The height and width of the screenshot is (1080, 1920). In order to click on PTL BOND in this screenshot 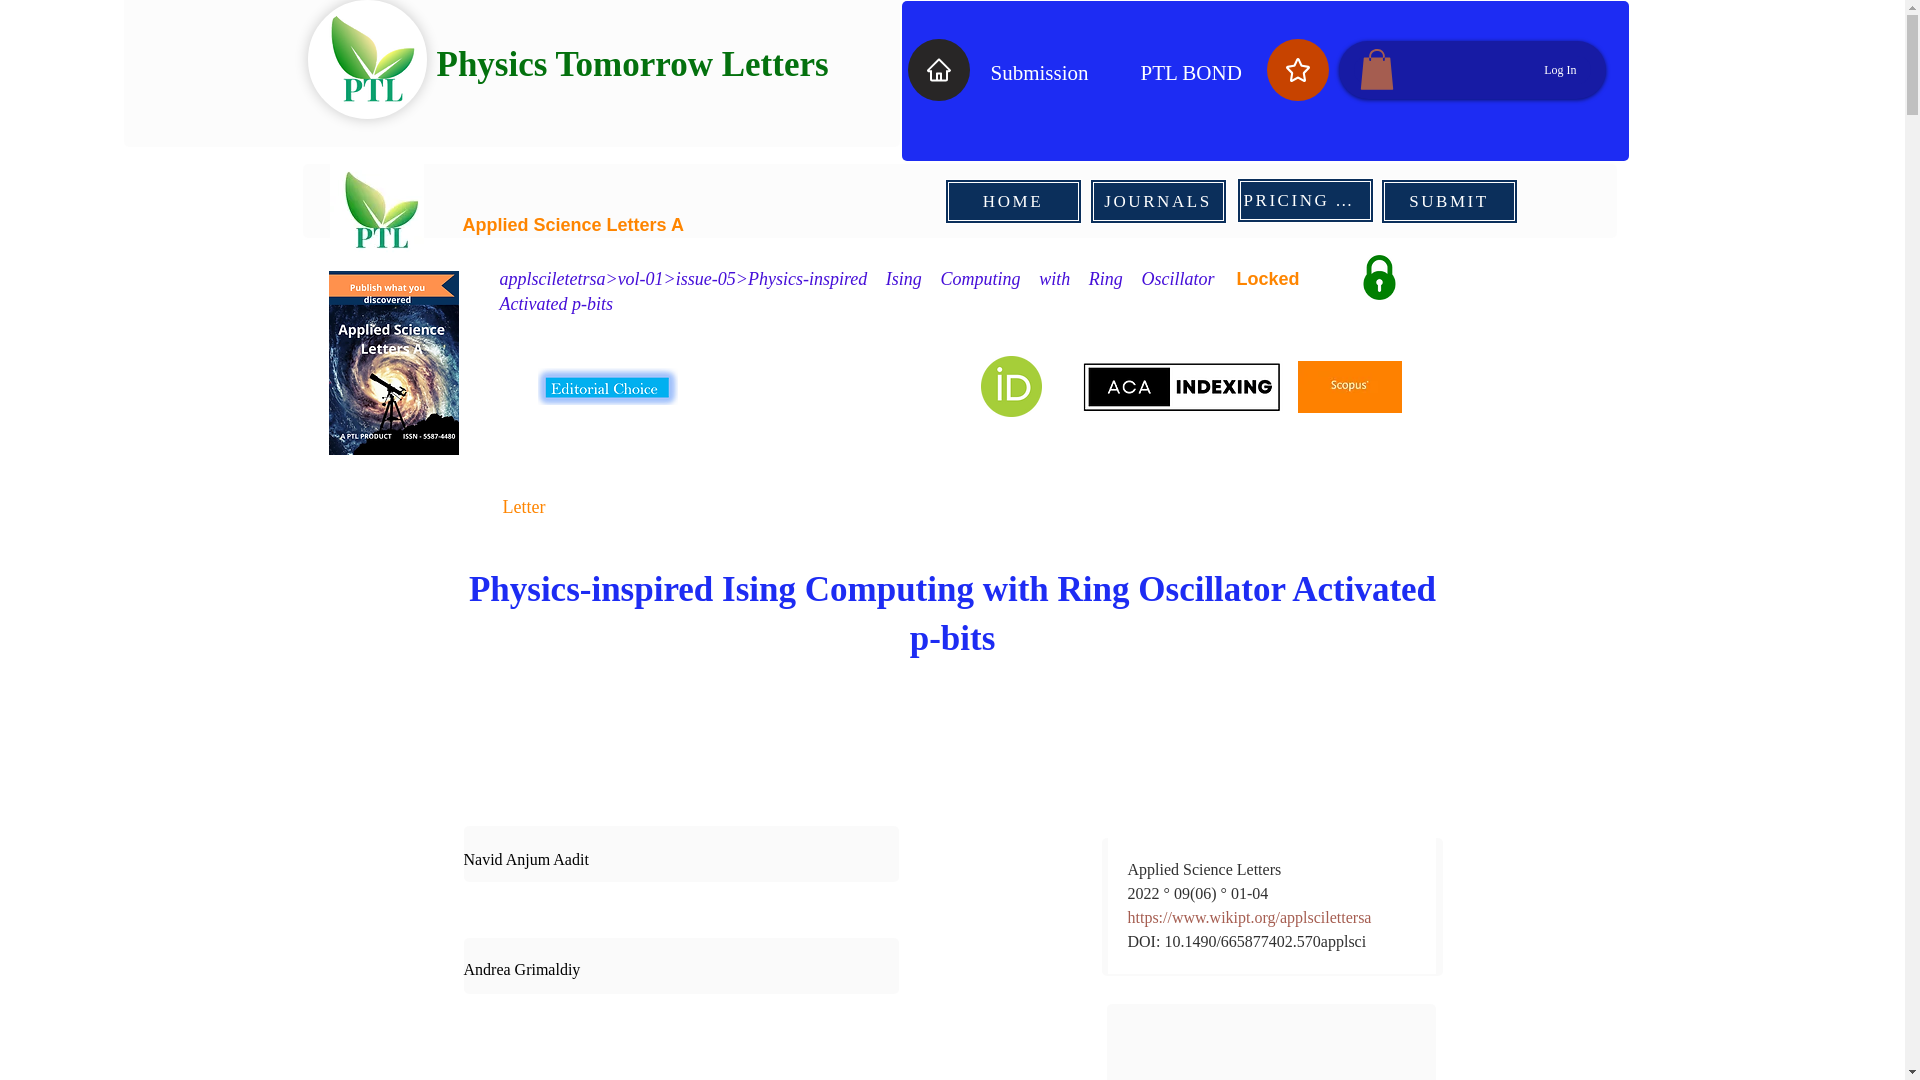, I will do `click(1190, 72)`.